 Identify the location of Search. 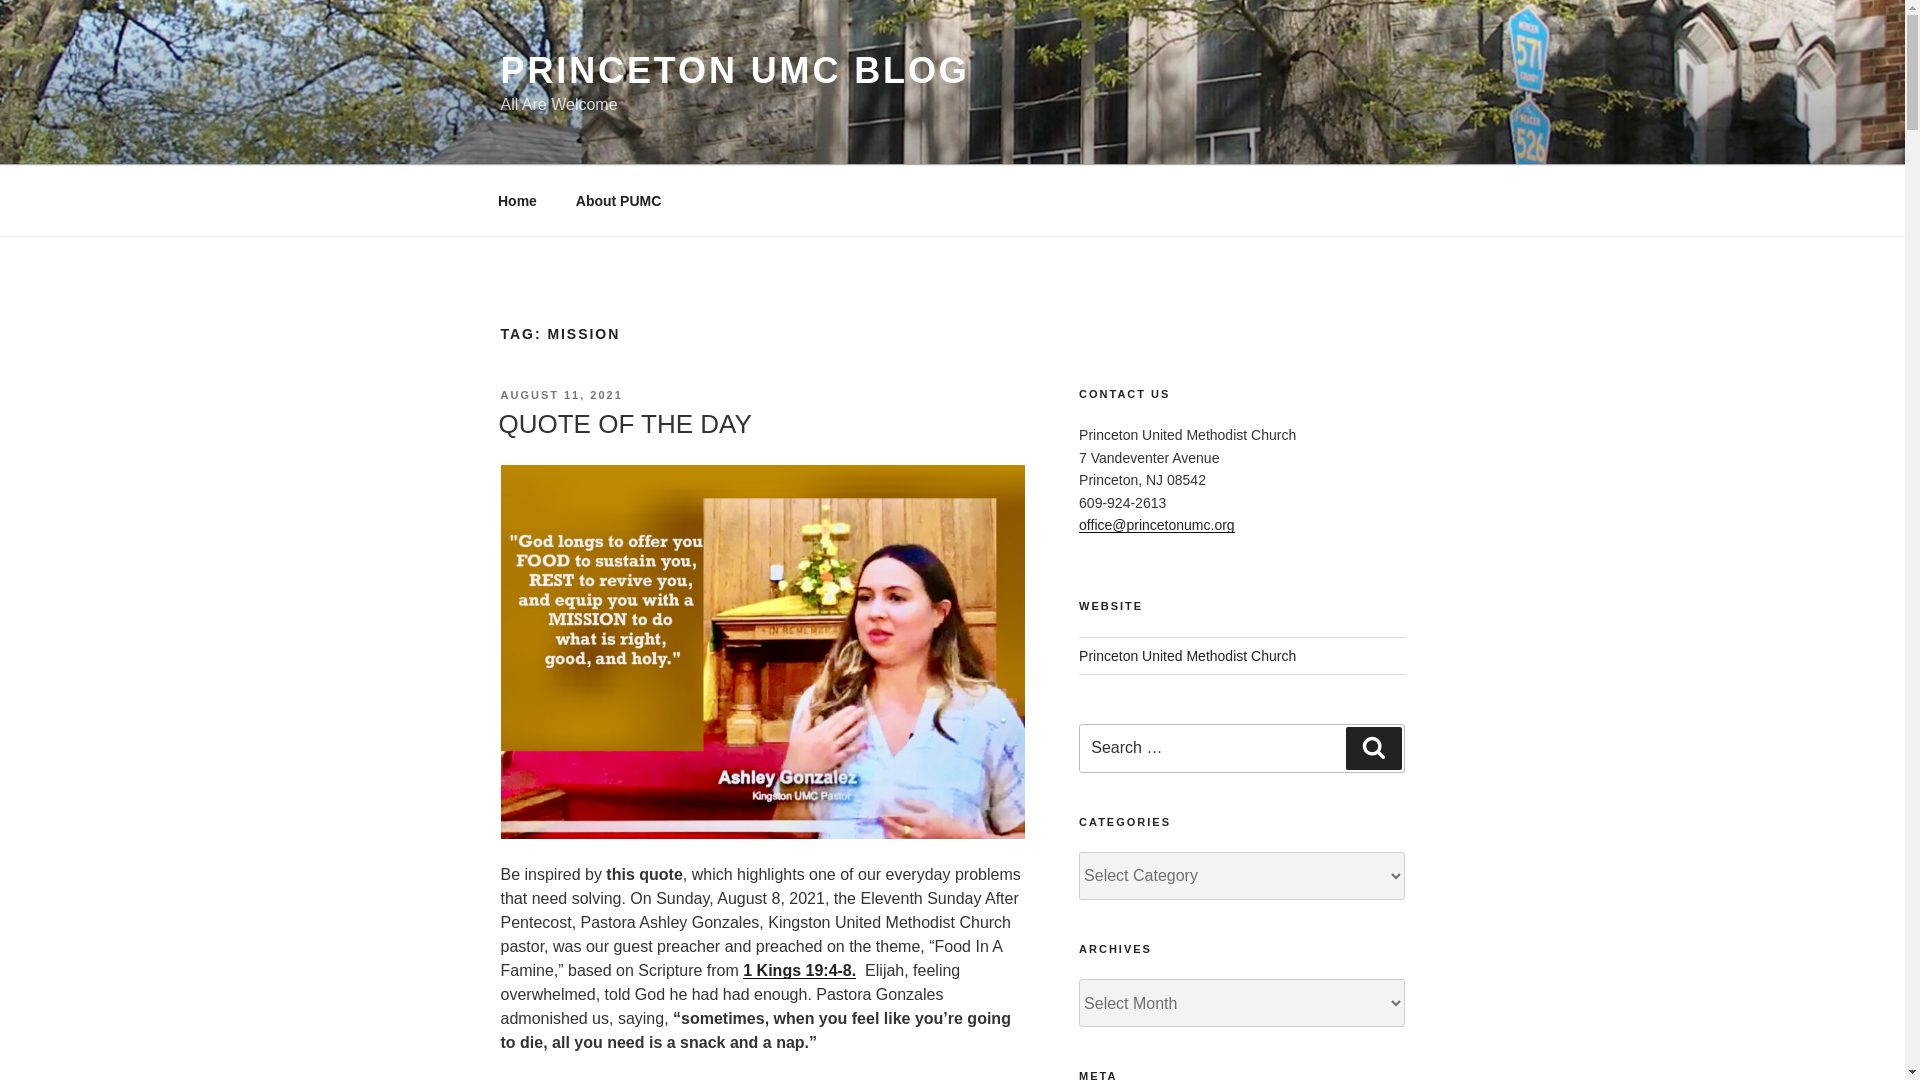
(1373, 747).